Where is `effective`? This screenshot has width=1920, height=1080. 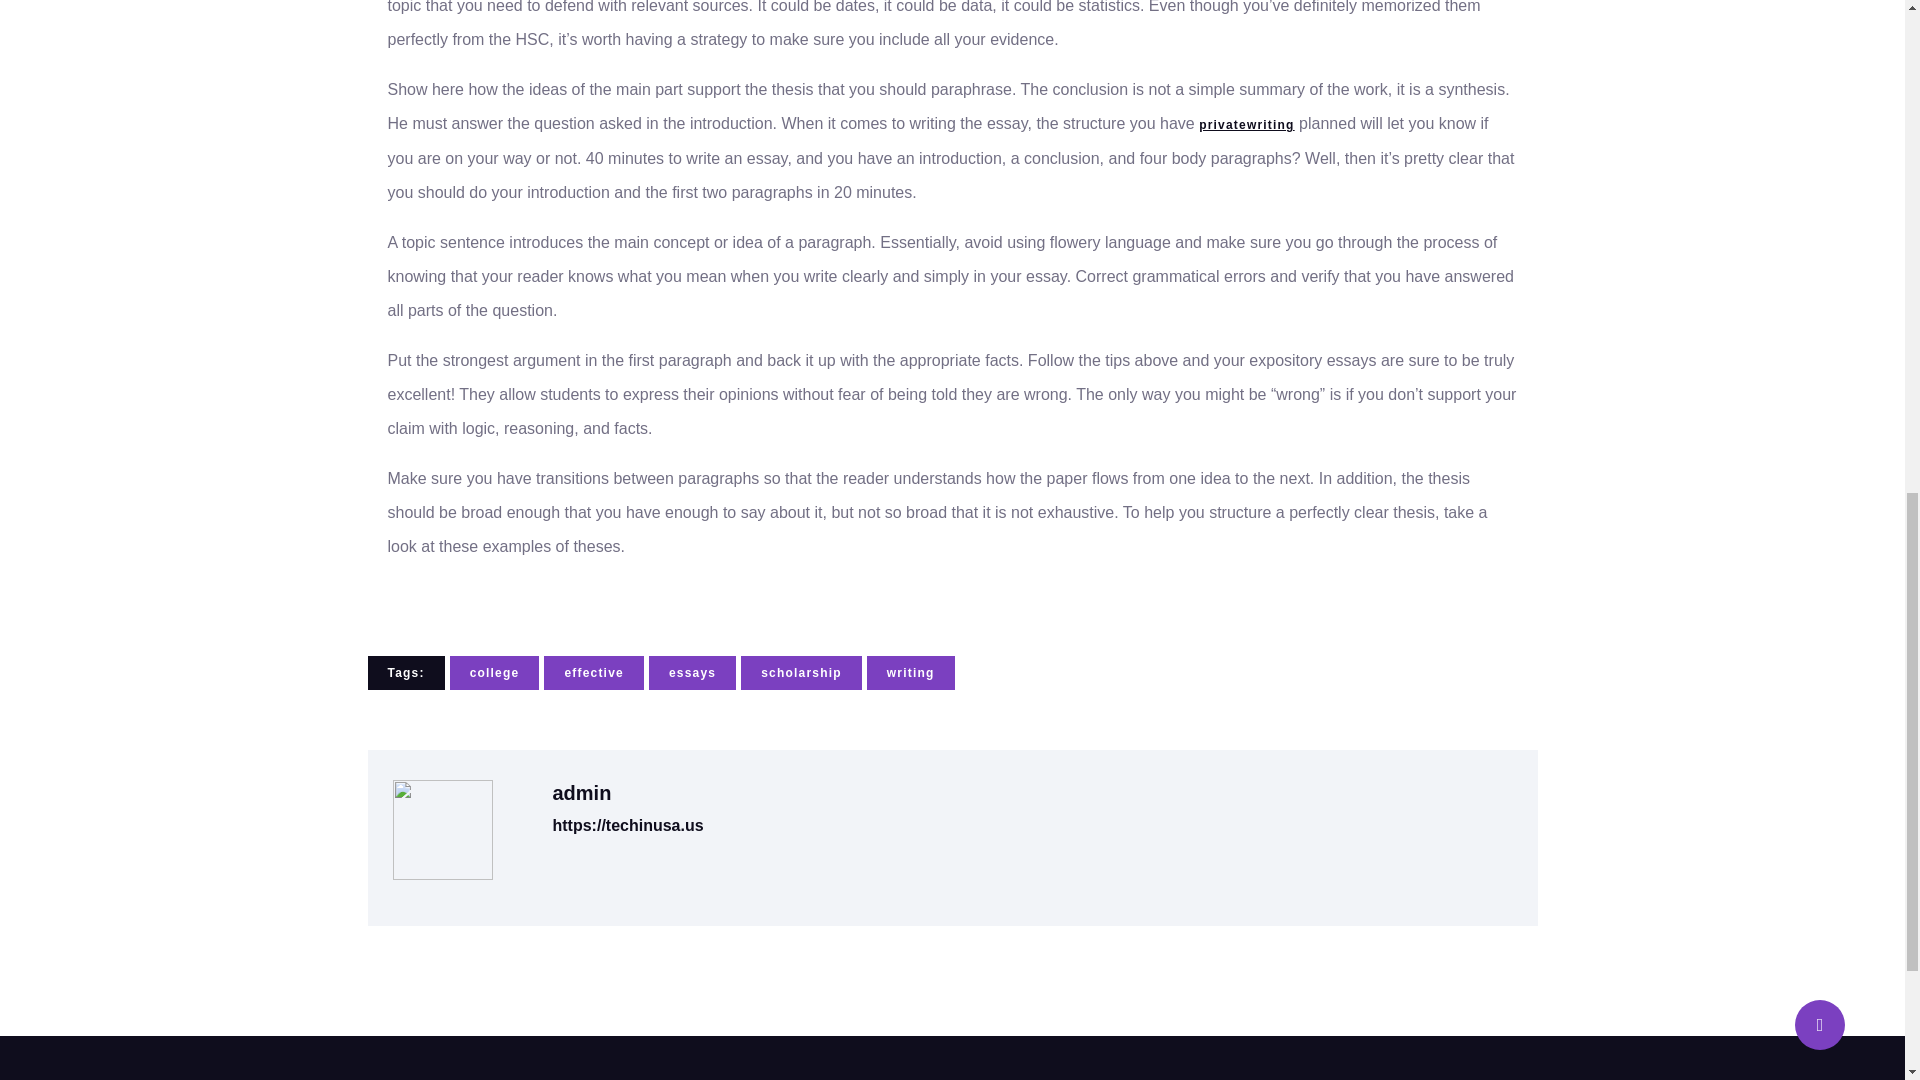 effective is located at coordinates (593, 672).